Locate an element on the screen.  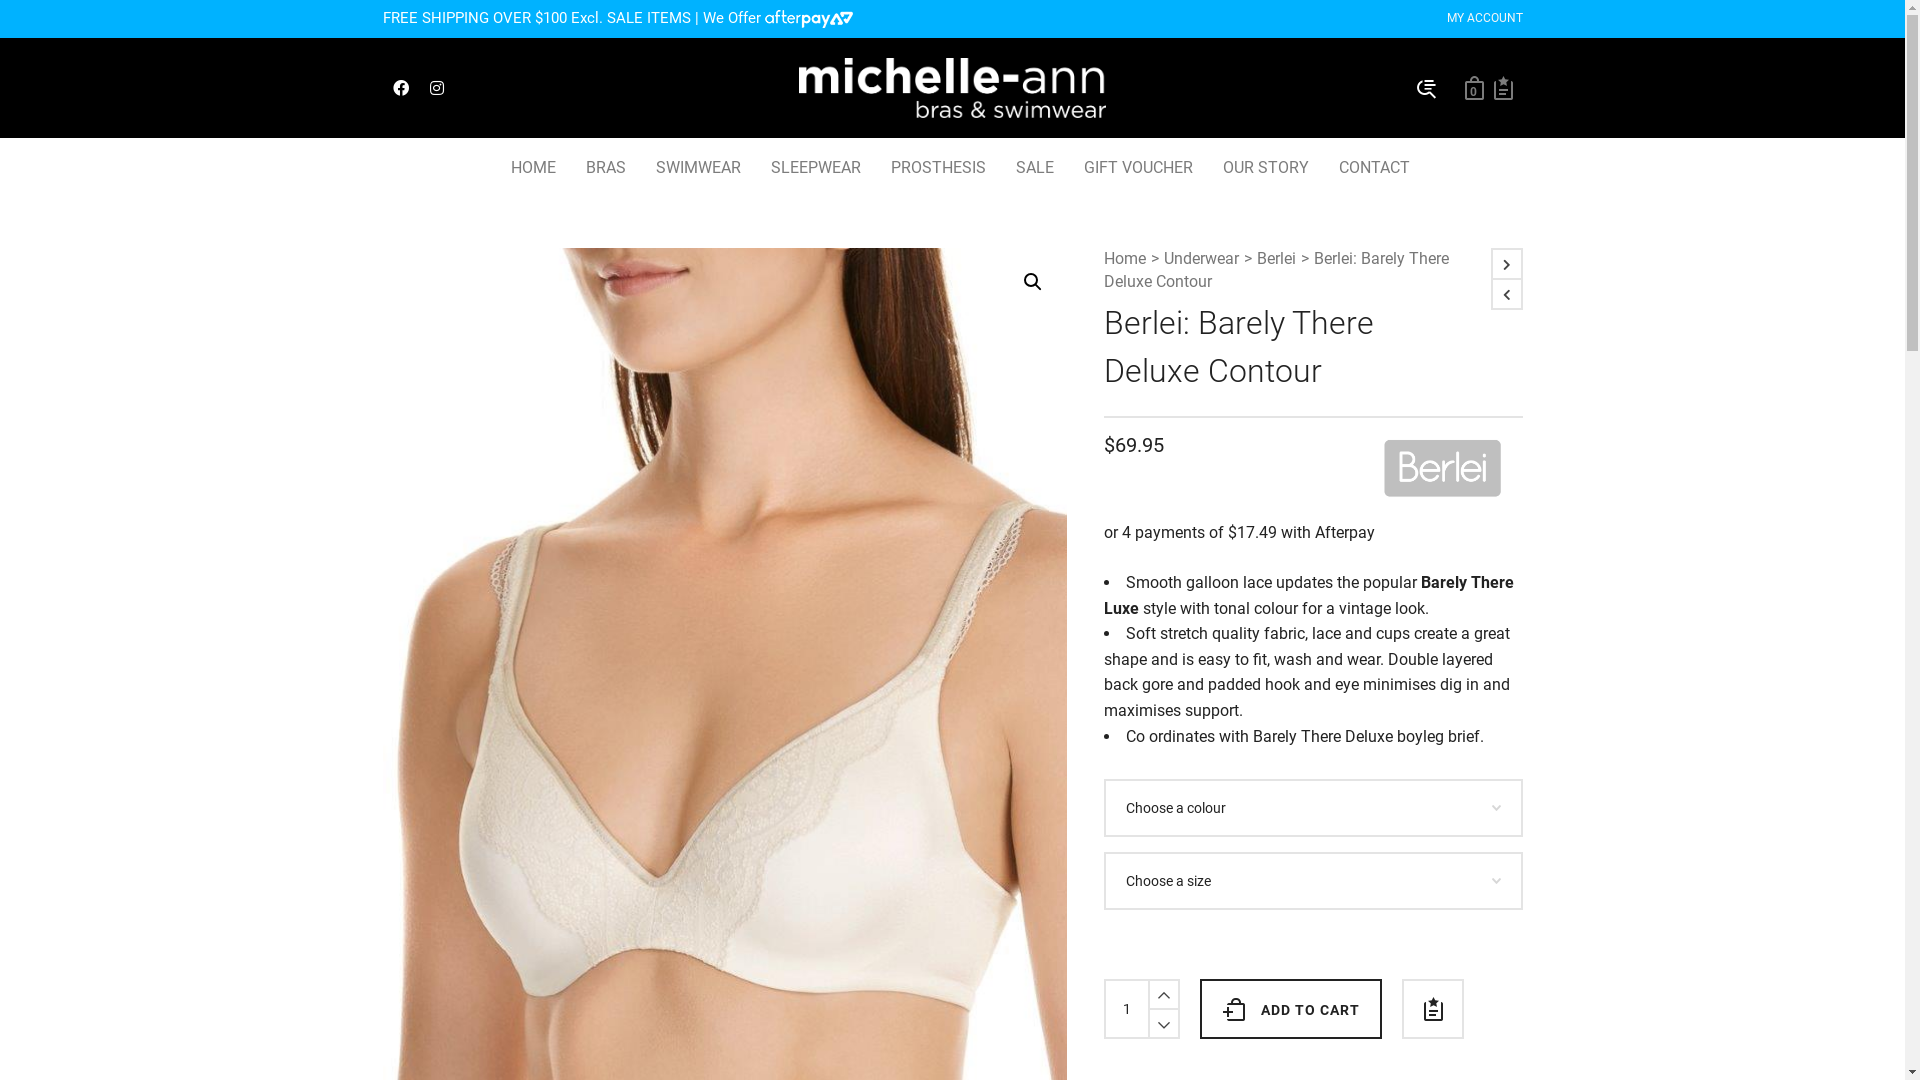
GIFT VOUCHER is located at coordinates (1138, 168).